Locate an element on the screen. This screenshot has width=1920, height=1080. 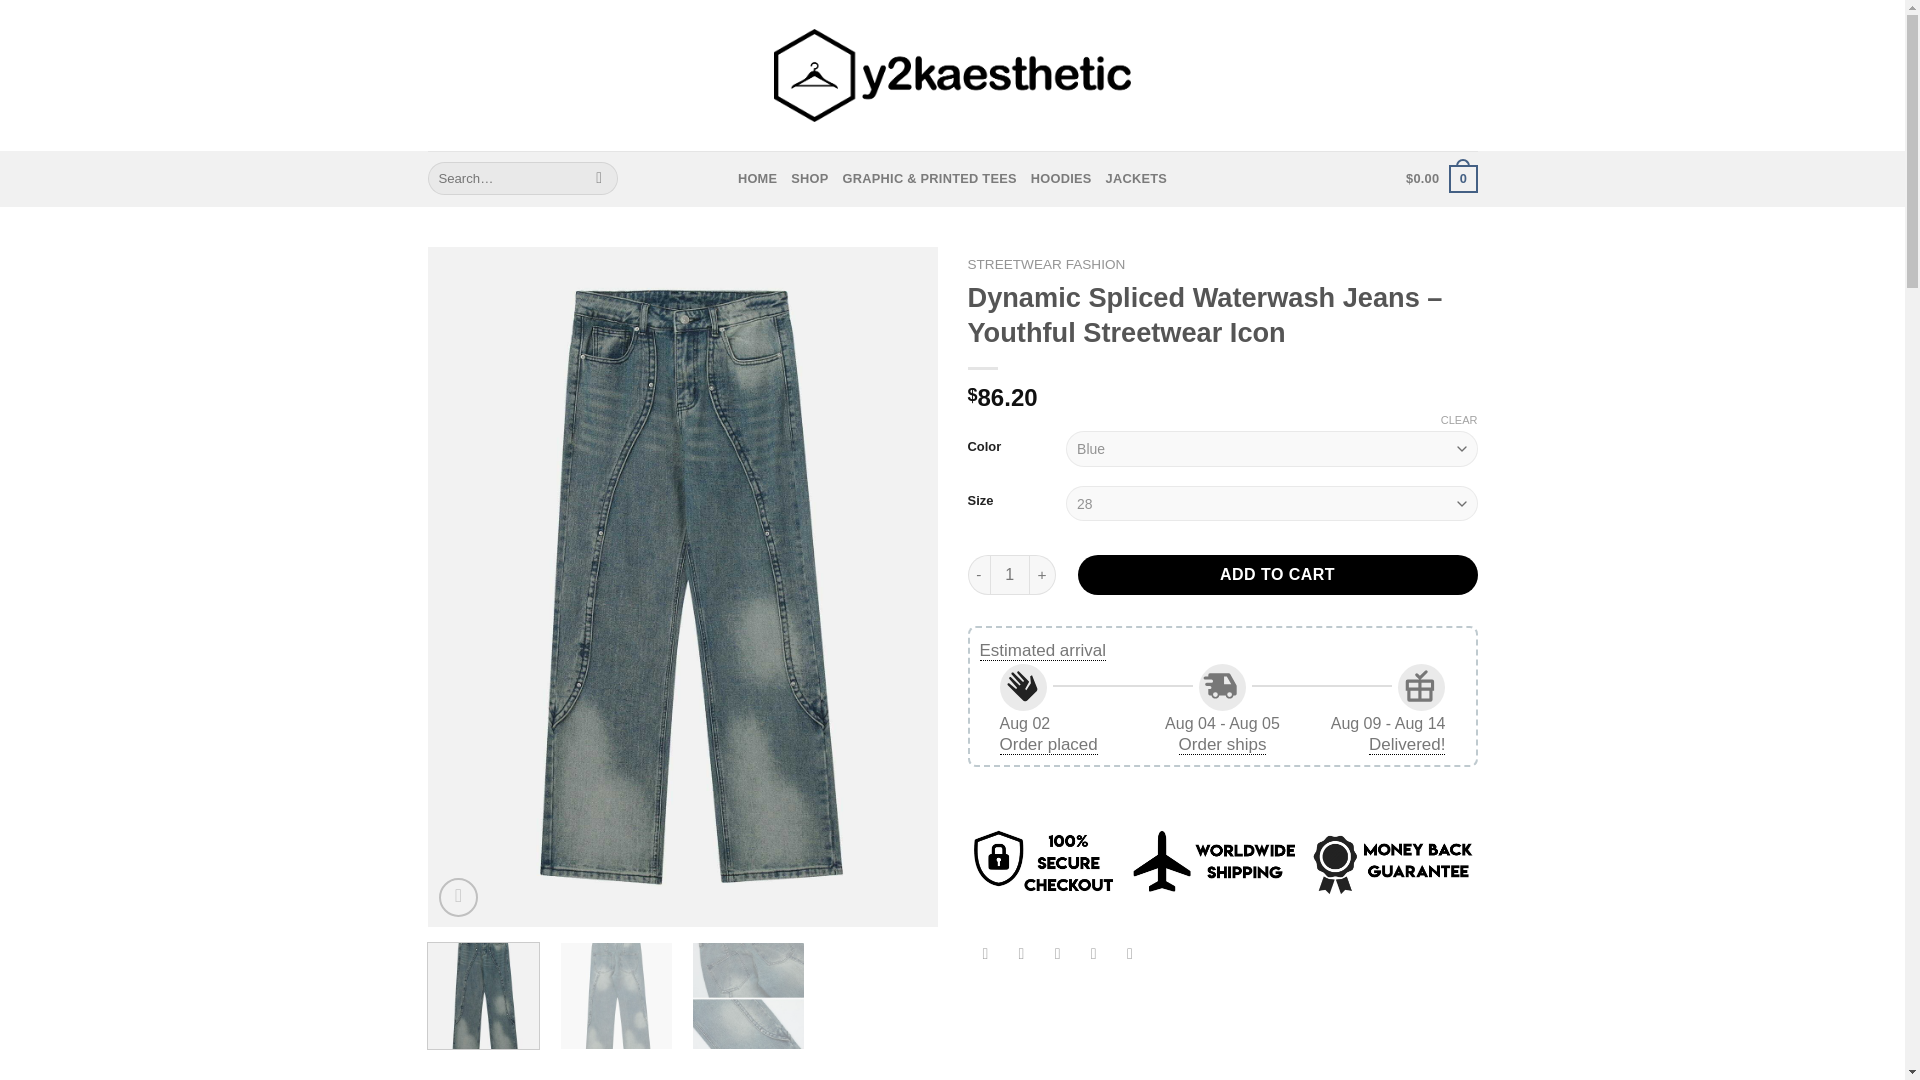
Qty is located at coordinates (1010, 575).